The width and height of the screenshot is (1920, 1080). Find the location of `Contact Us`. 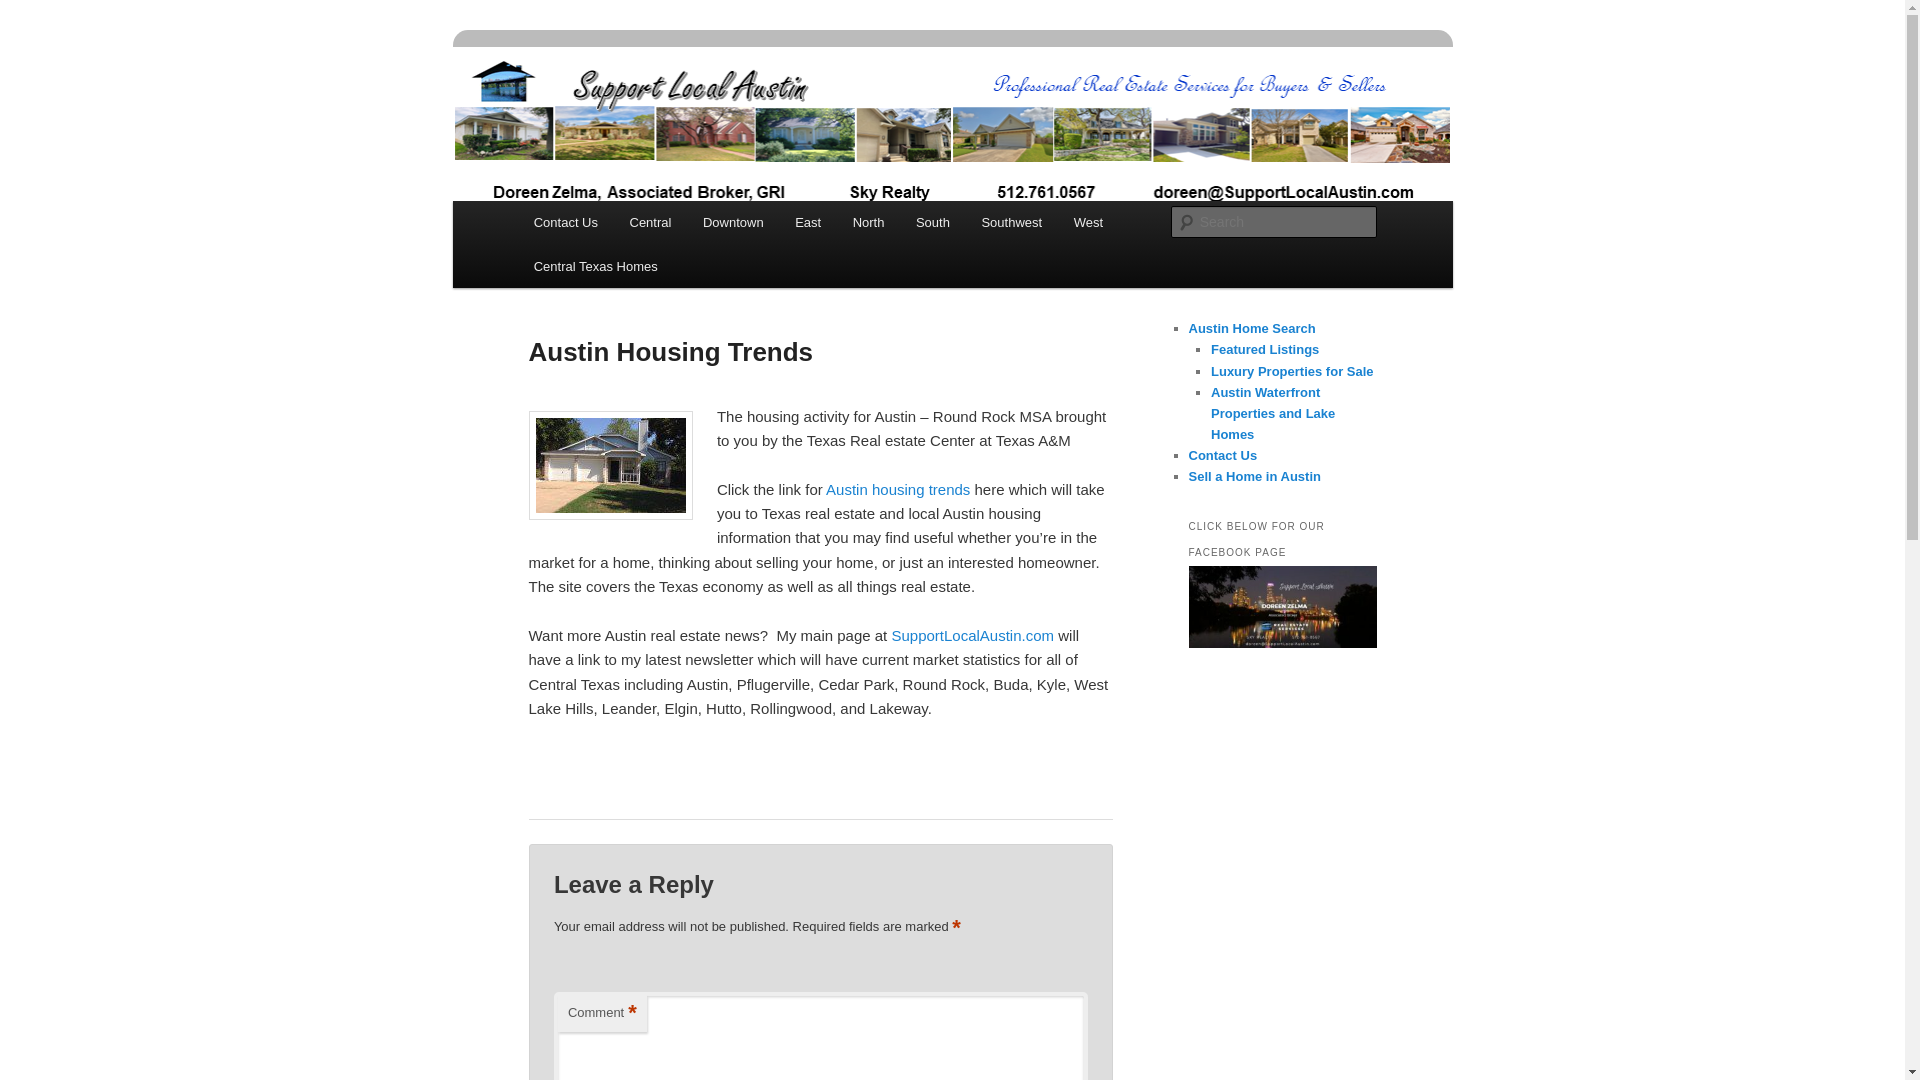

Contact Us is located at coordinates (566, 222).